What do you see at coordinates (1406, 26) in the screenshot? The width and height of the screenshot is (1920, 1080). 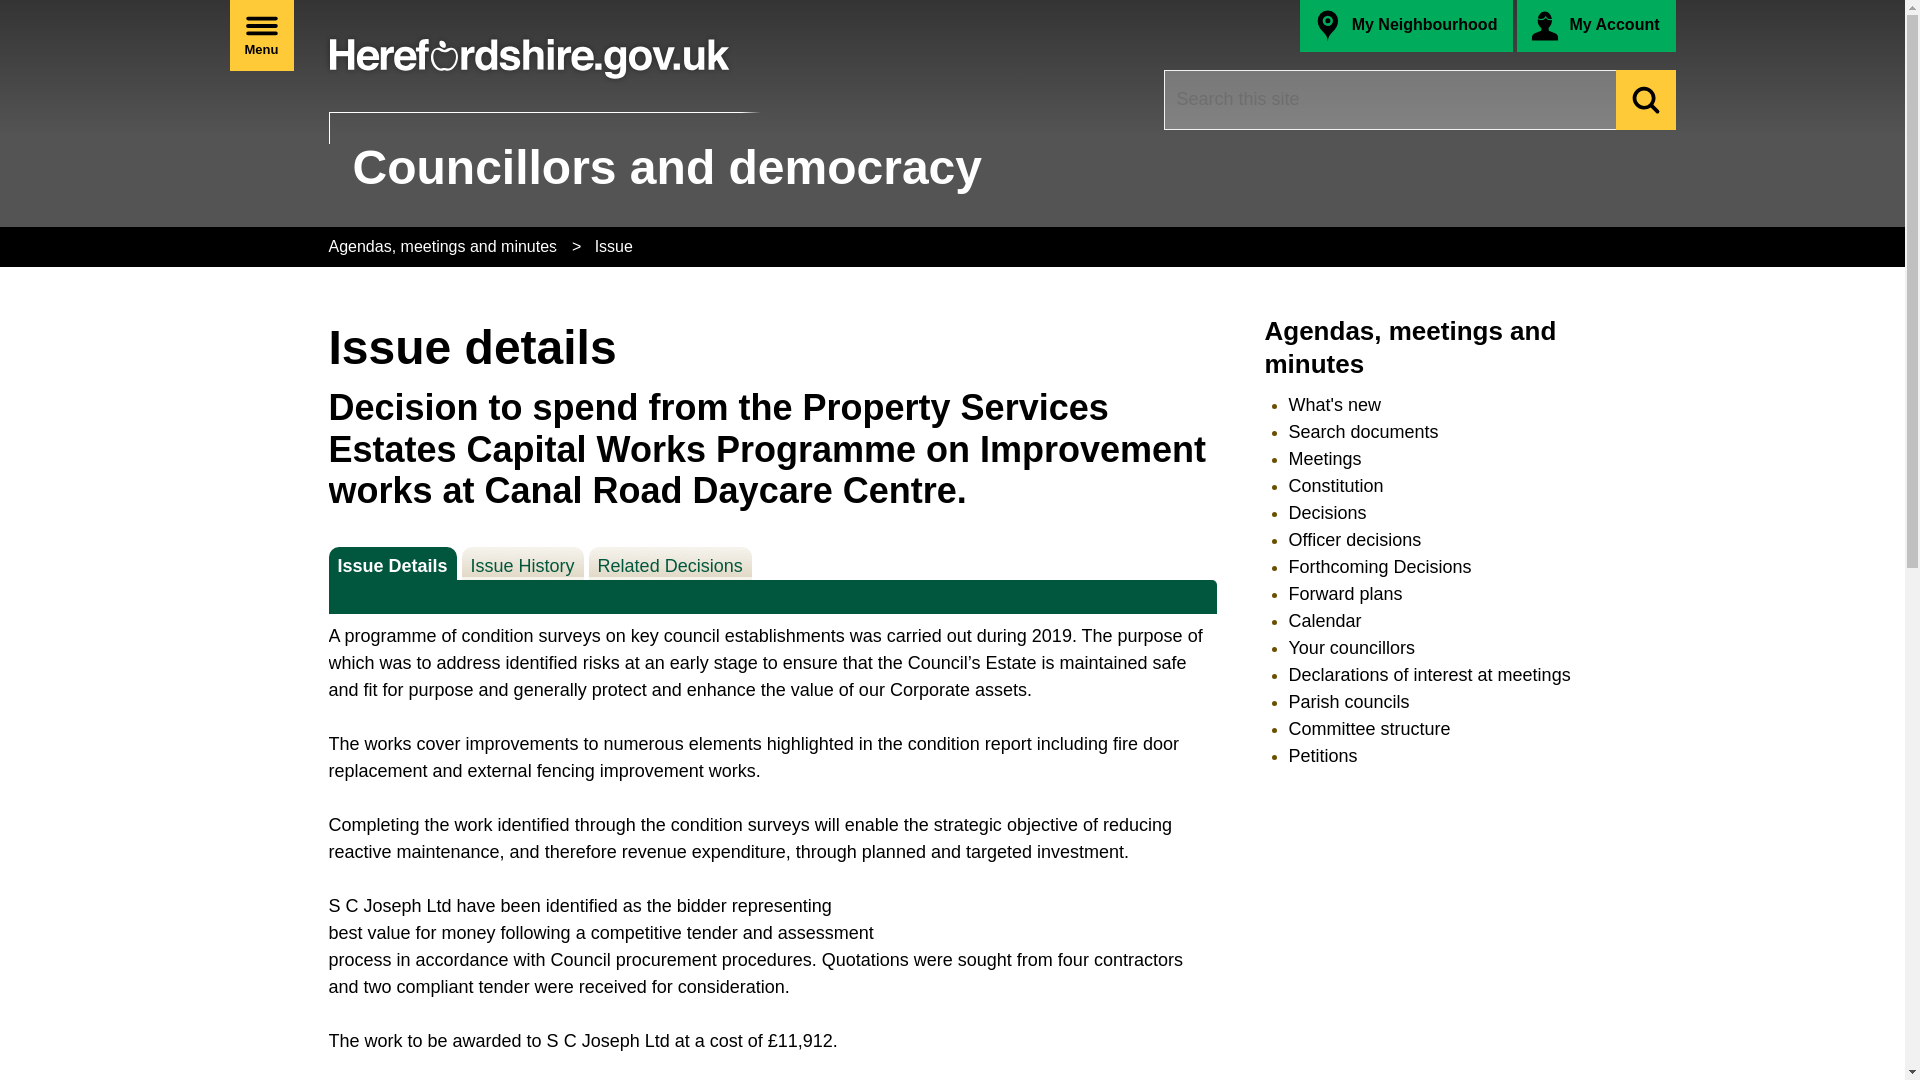 I see `My Neighbourhood` at bounding box center [1406, 26].